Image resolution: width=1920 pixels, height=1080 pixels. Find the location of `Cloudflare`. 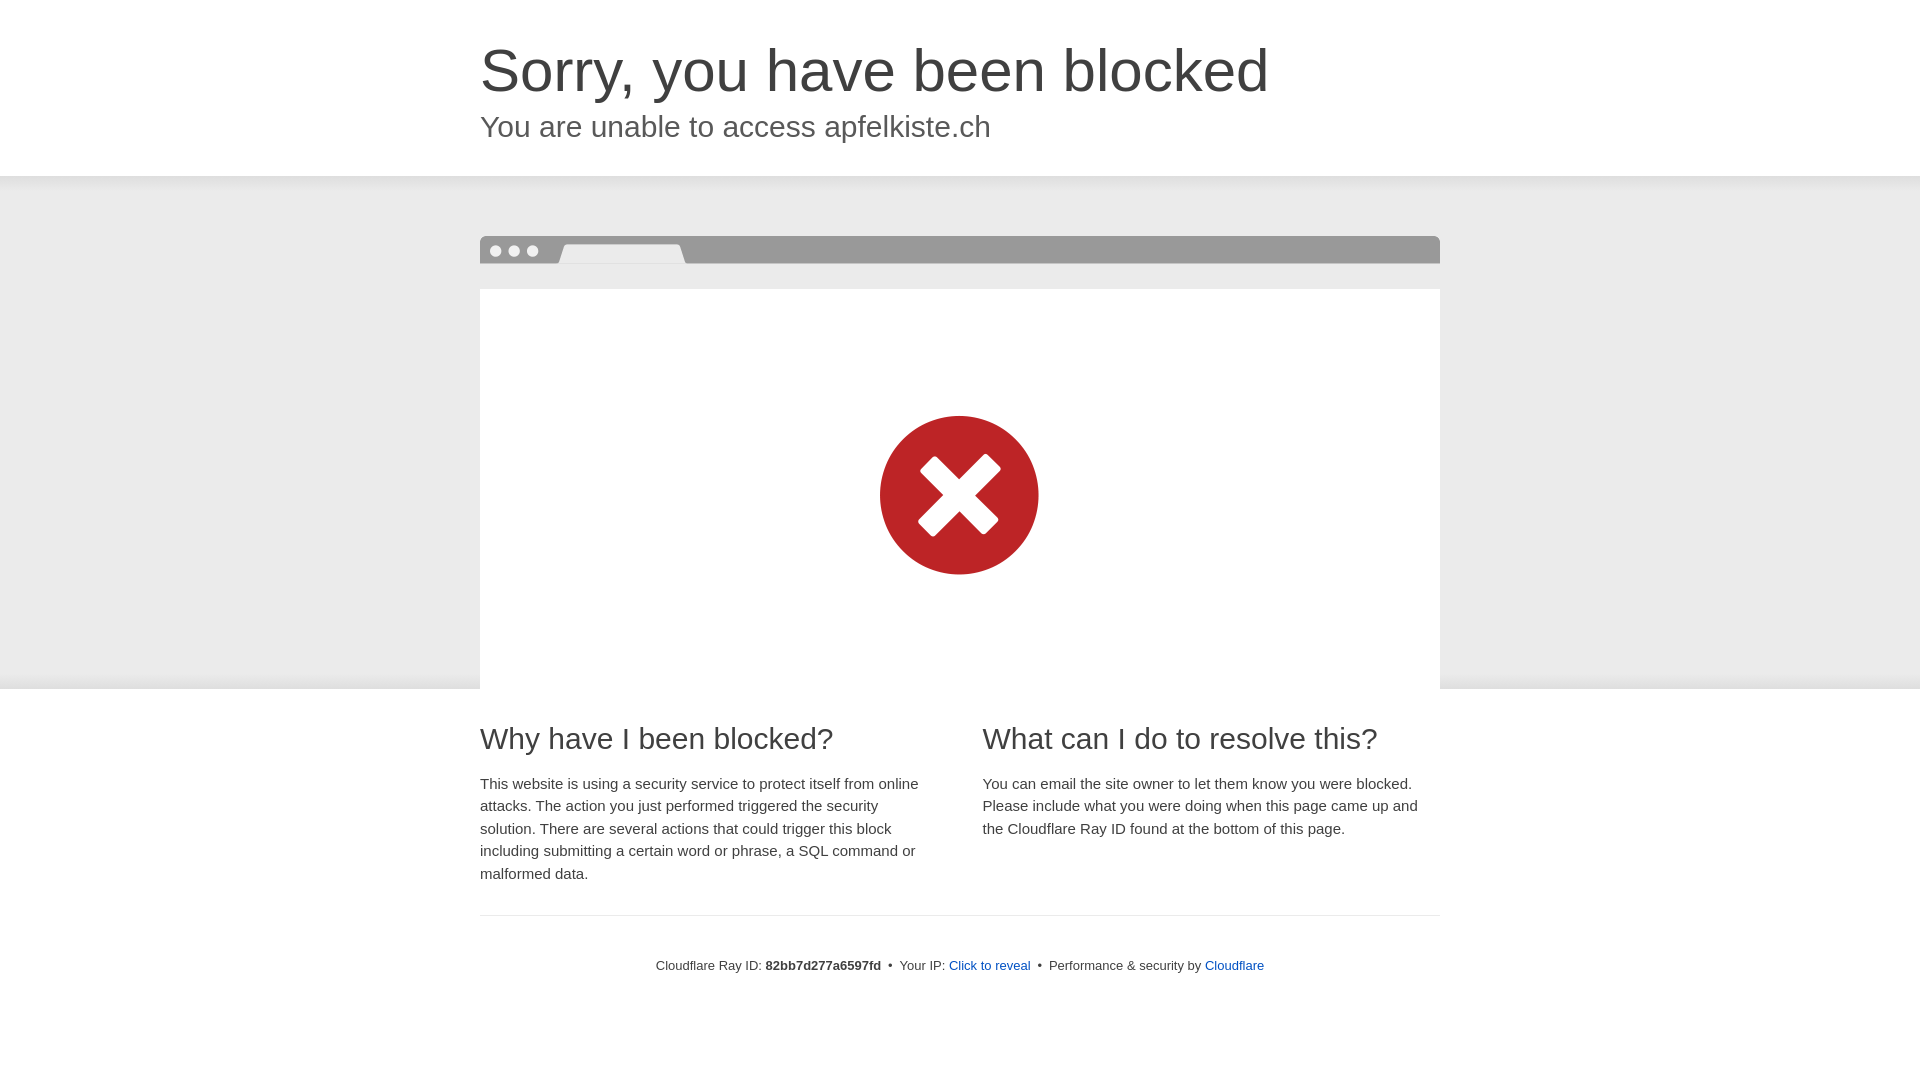

Cloudflare is located at coordinates (1234, 966).